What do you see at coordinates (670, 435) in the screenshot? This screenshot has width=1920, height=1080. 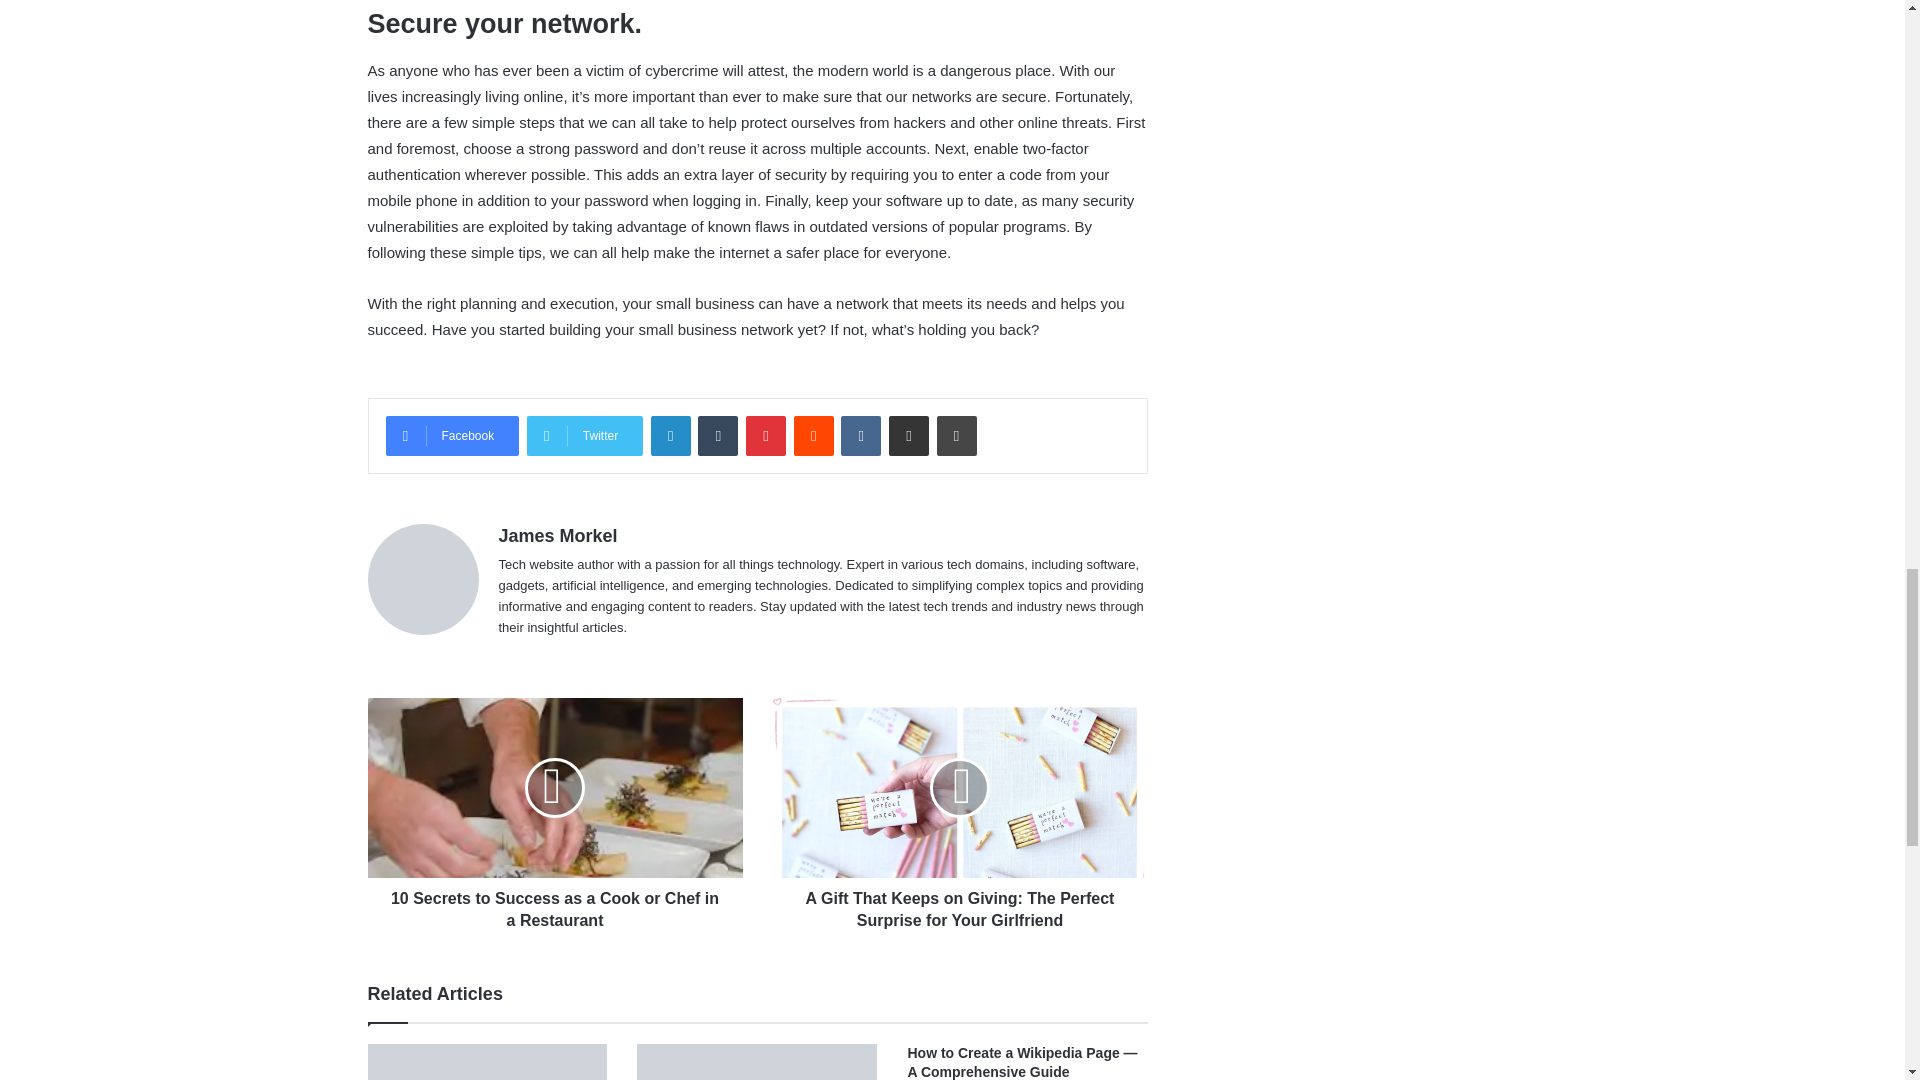 I see `LinkedIn` at bounding box center [670, 435].